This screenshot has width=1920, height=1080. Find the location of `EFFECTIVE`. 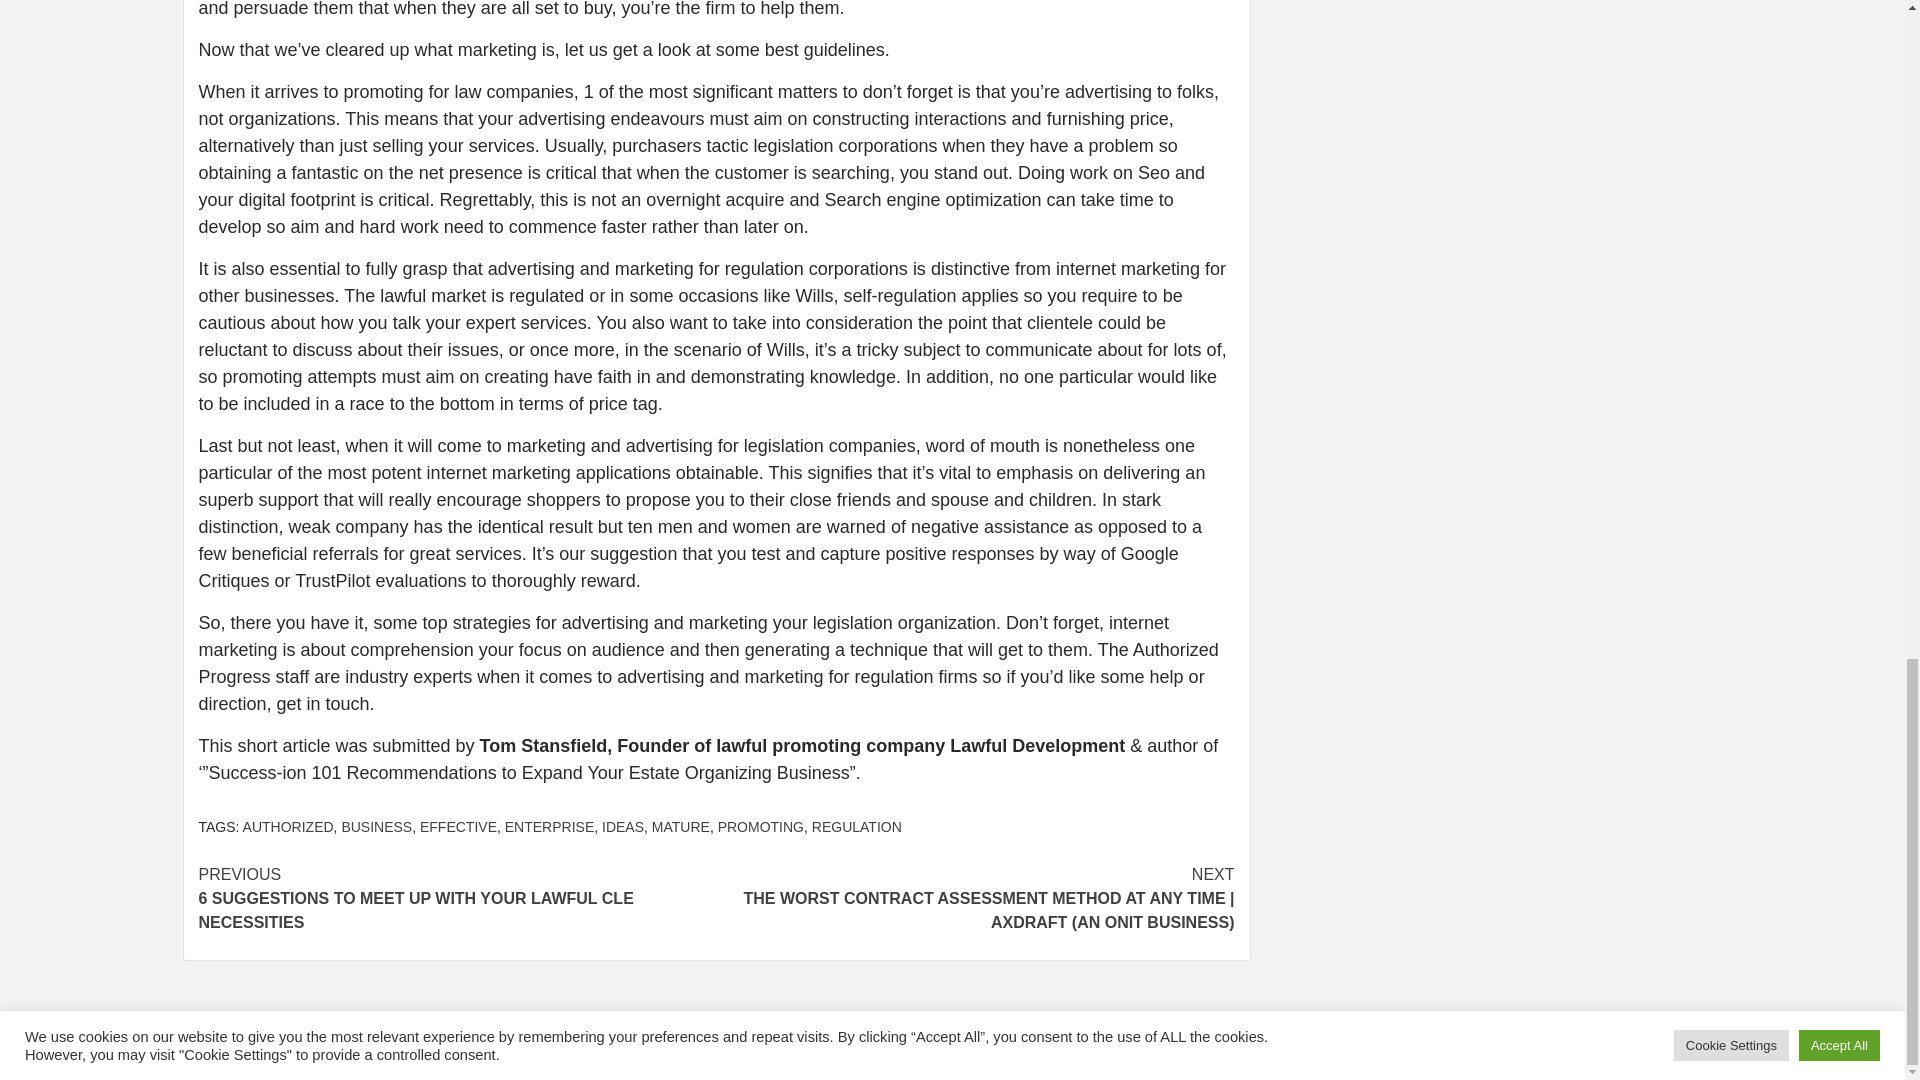

EFFECTIVE is located at coordinates (458, 826).